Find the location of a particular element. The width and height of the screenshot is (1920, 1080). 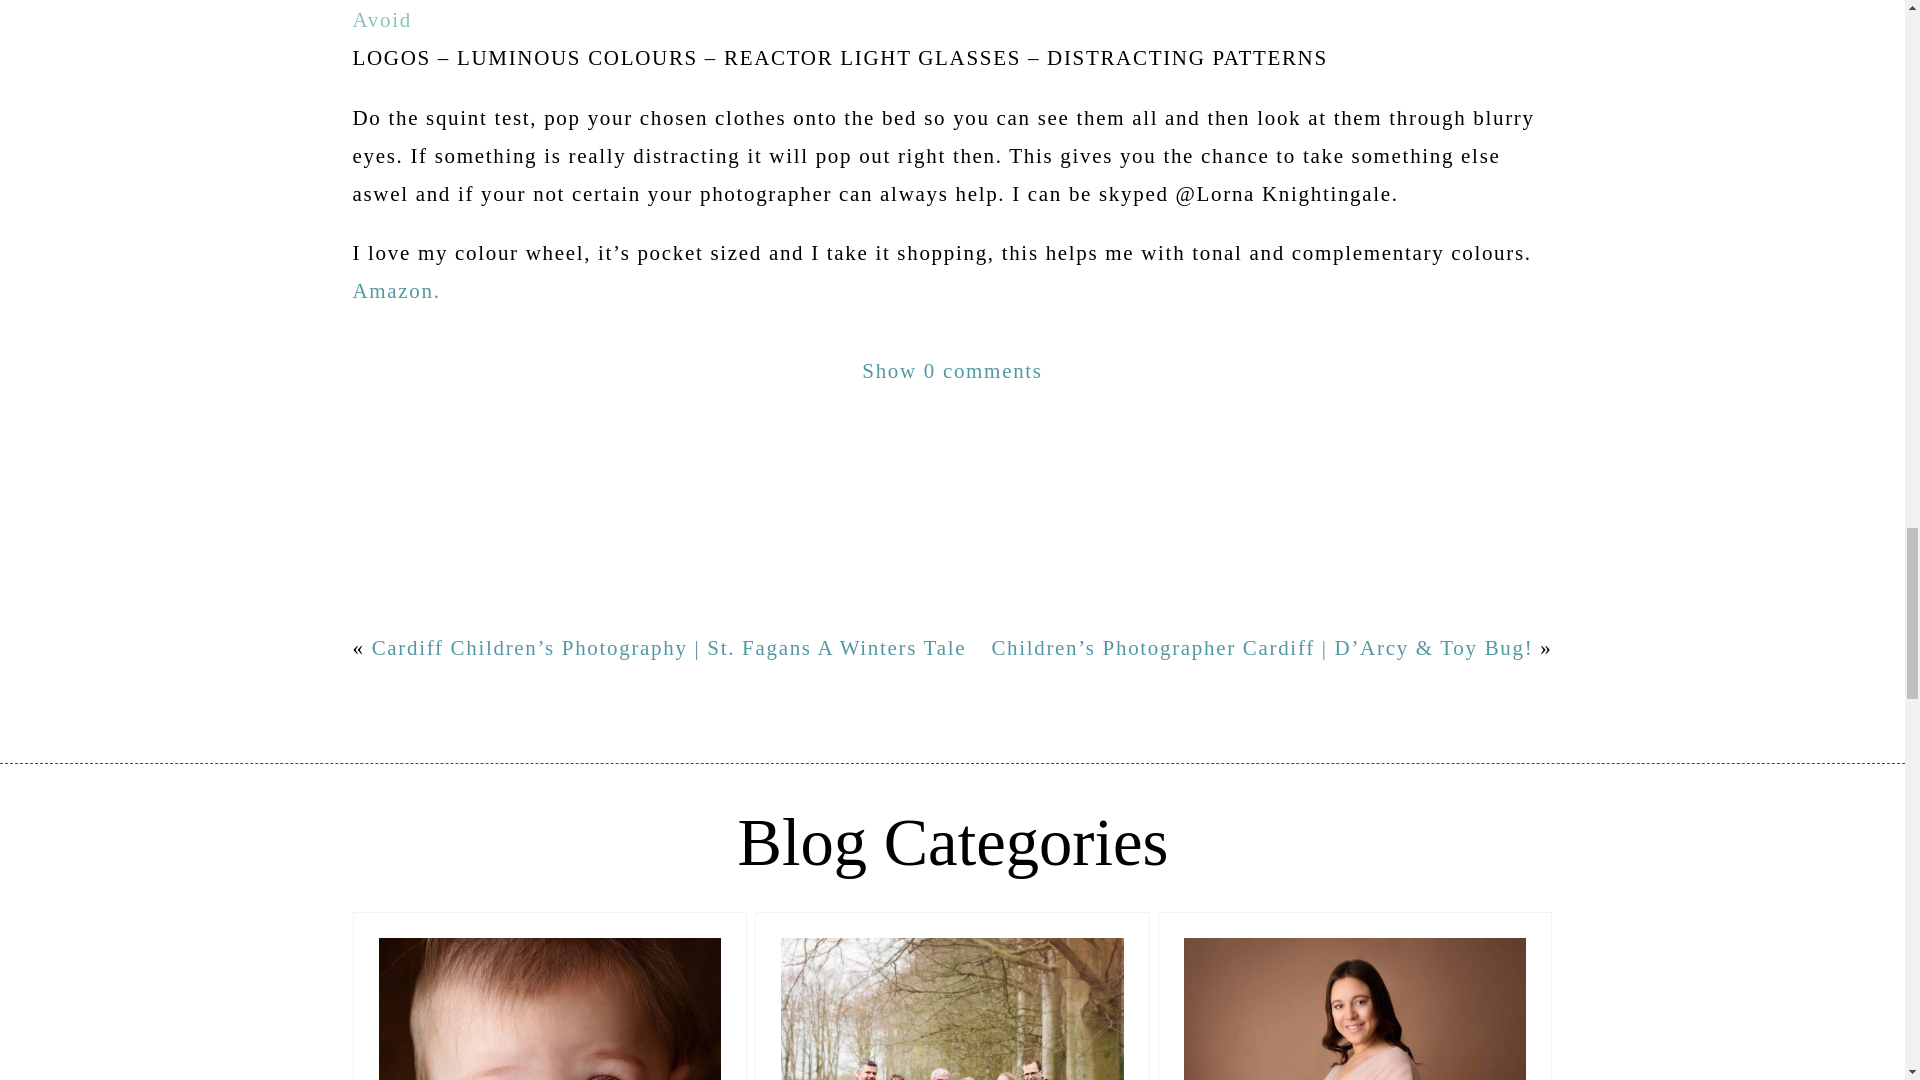

Family is located at coordinates (952, 996).